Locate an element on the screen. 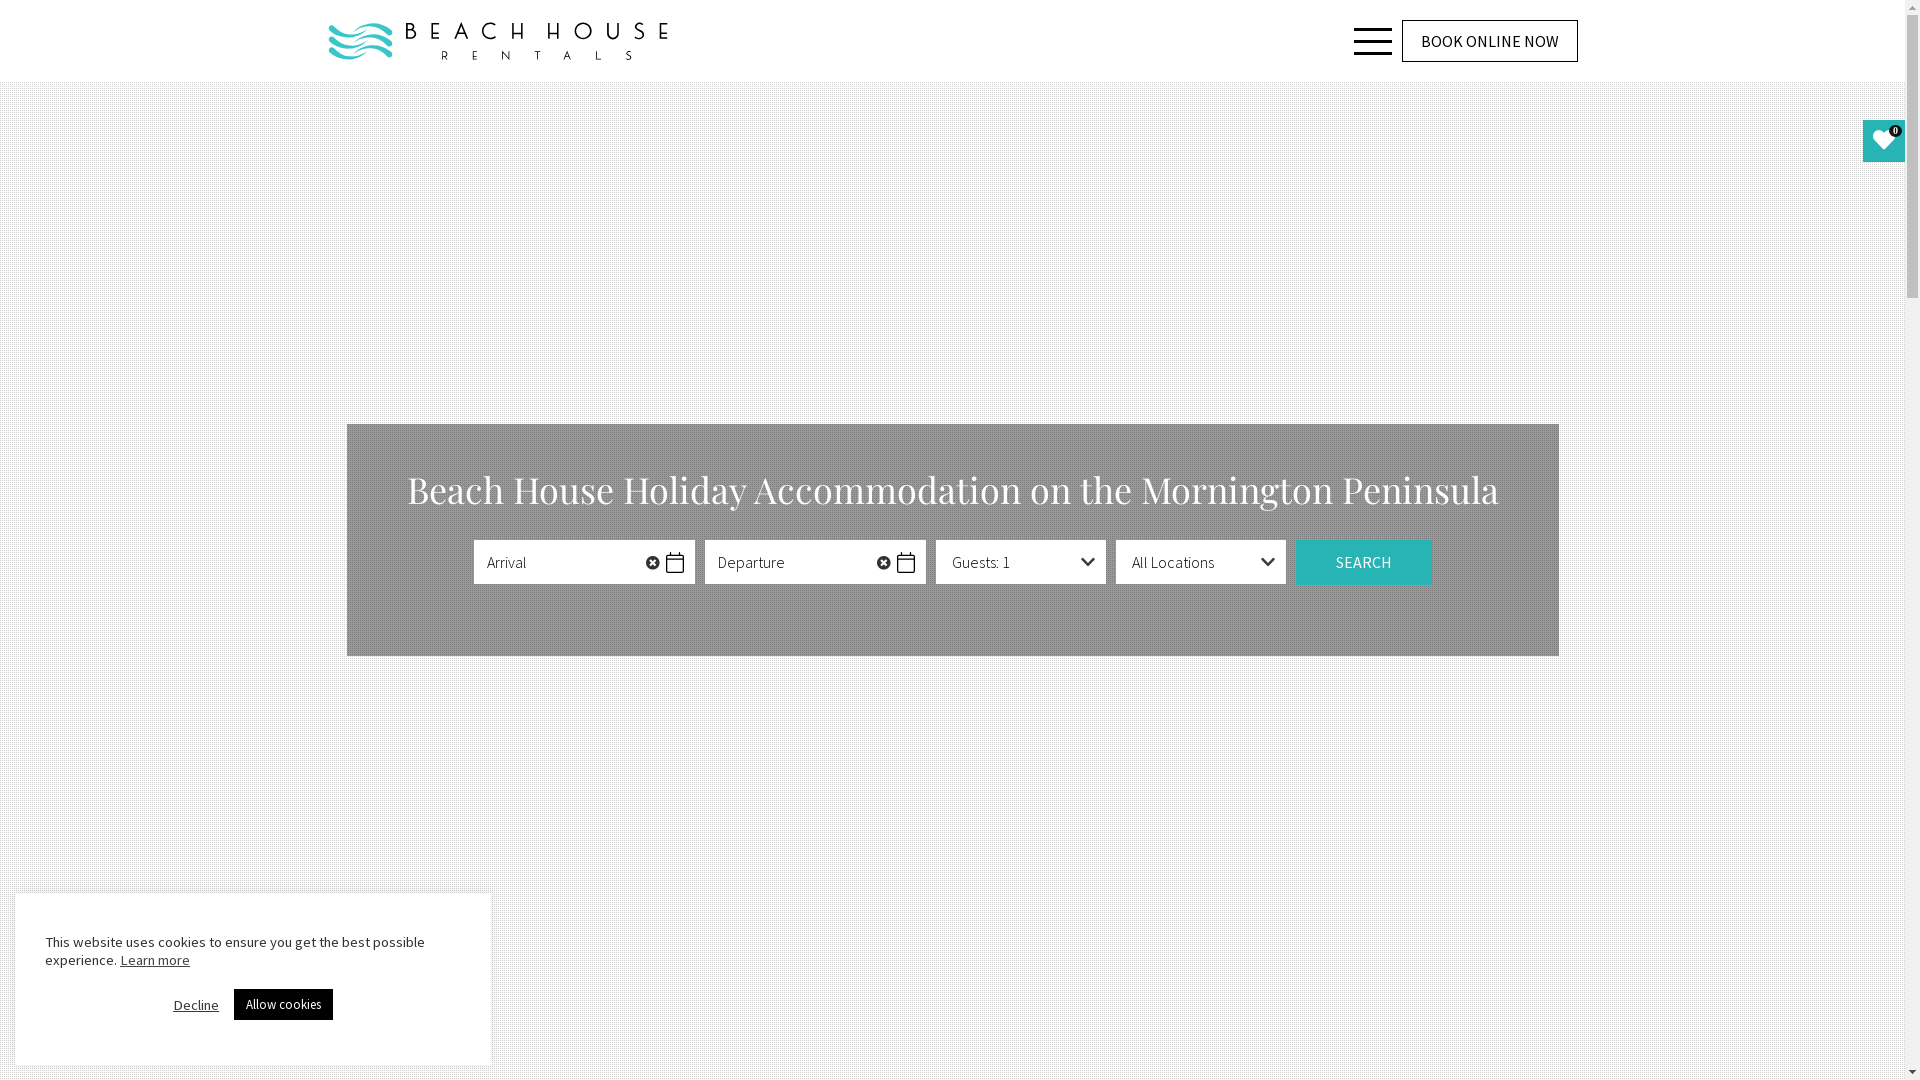  Search is located at coordinates (1364, 563).